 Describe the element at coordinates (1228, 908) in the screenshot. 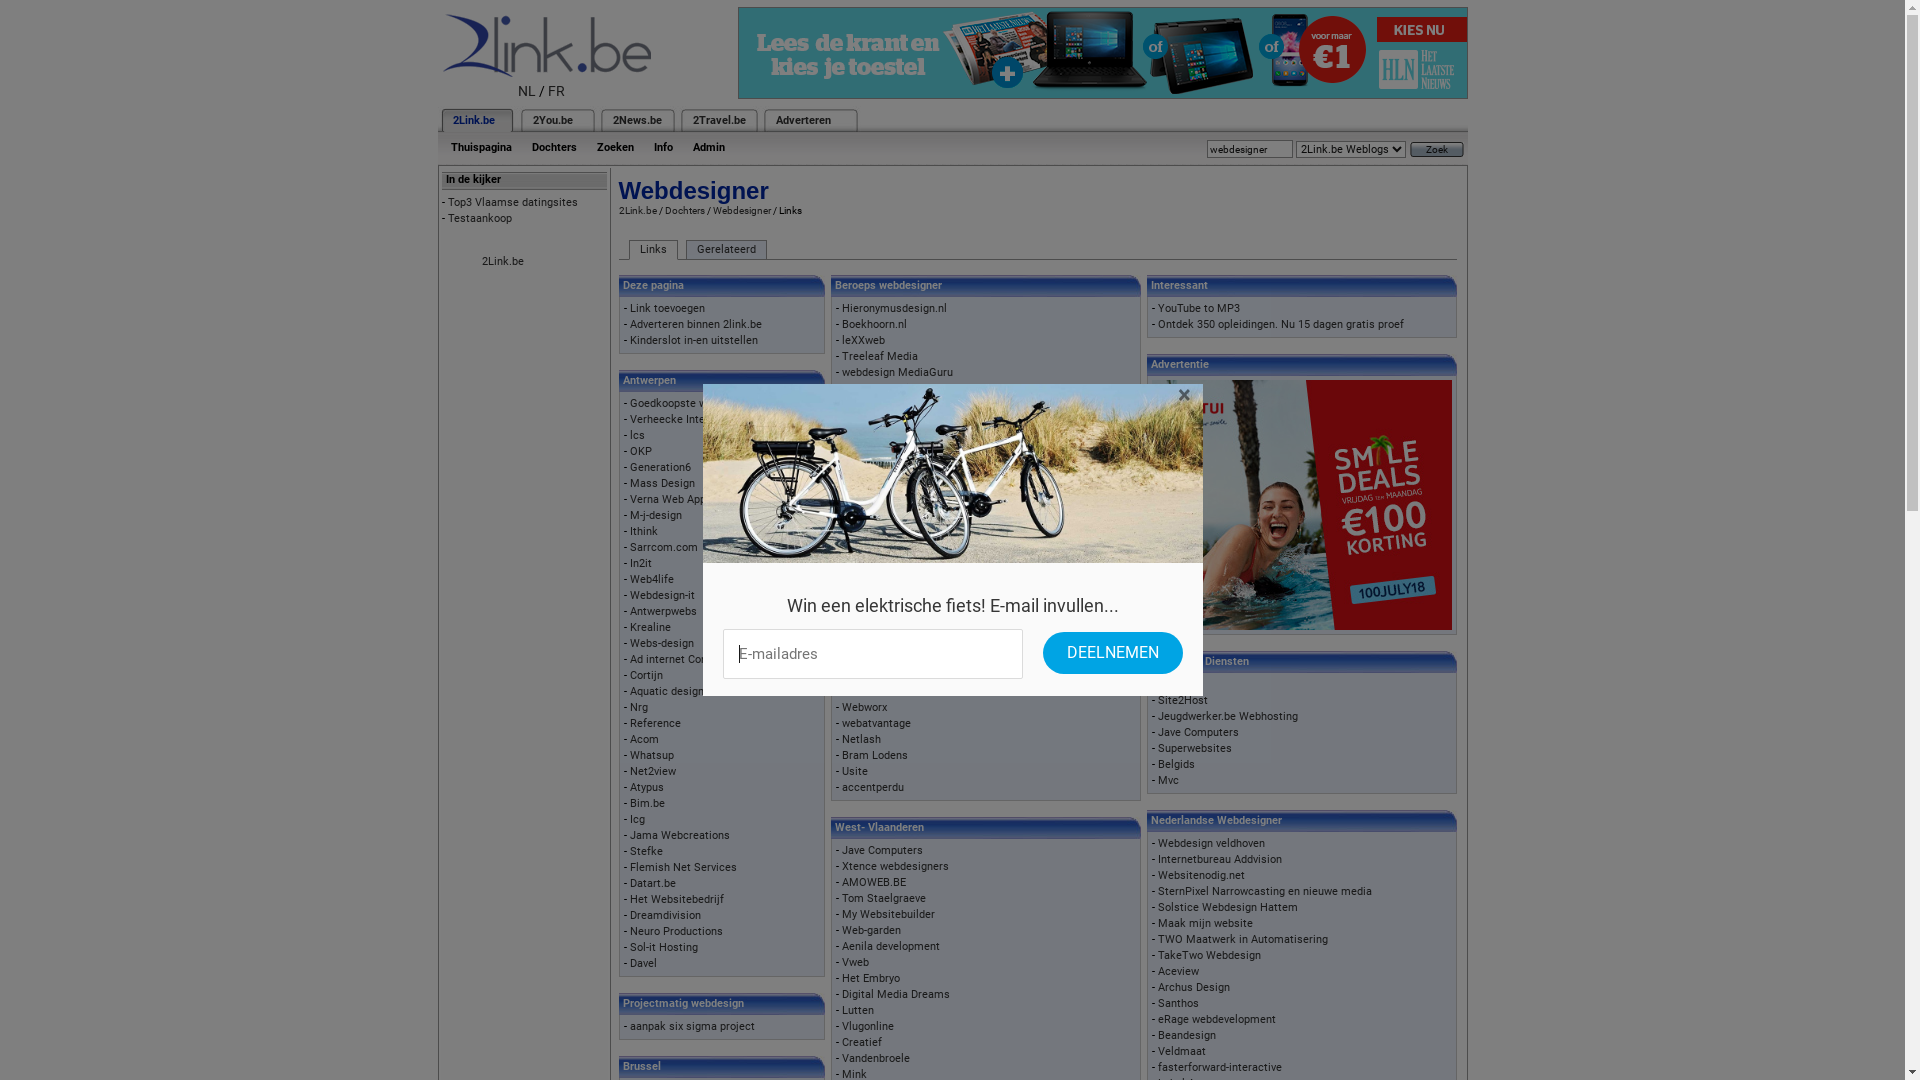

I see `Solstice Webdesign Hattem` at that location.